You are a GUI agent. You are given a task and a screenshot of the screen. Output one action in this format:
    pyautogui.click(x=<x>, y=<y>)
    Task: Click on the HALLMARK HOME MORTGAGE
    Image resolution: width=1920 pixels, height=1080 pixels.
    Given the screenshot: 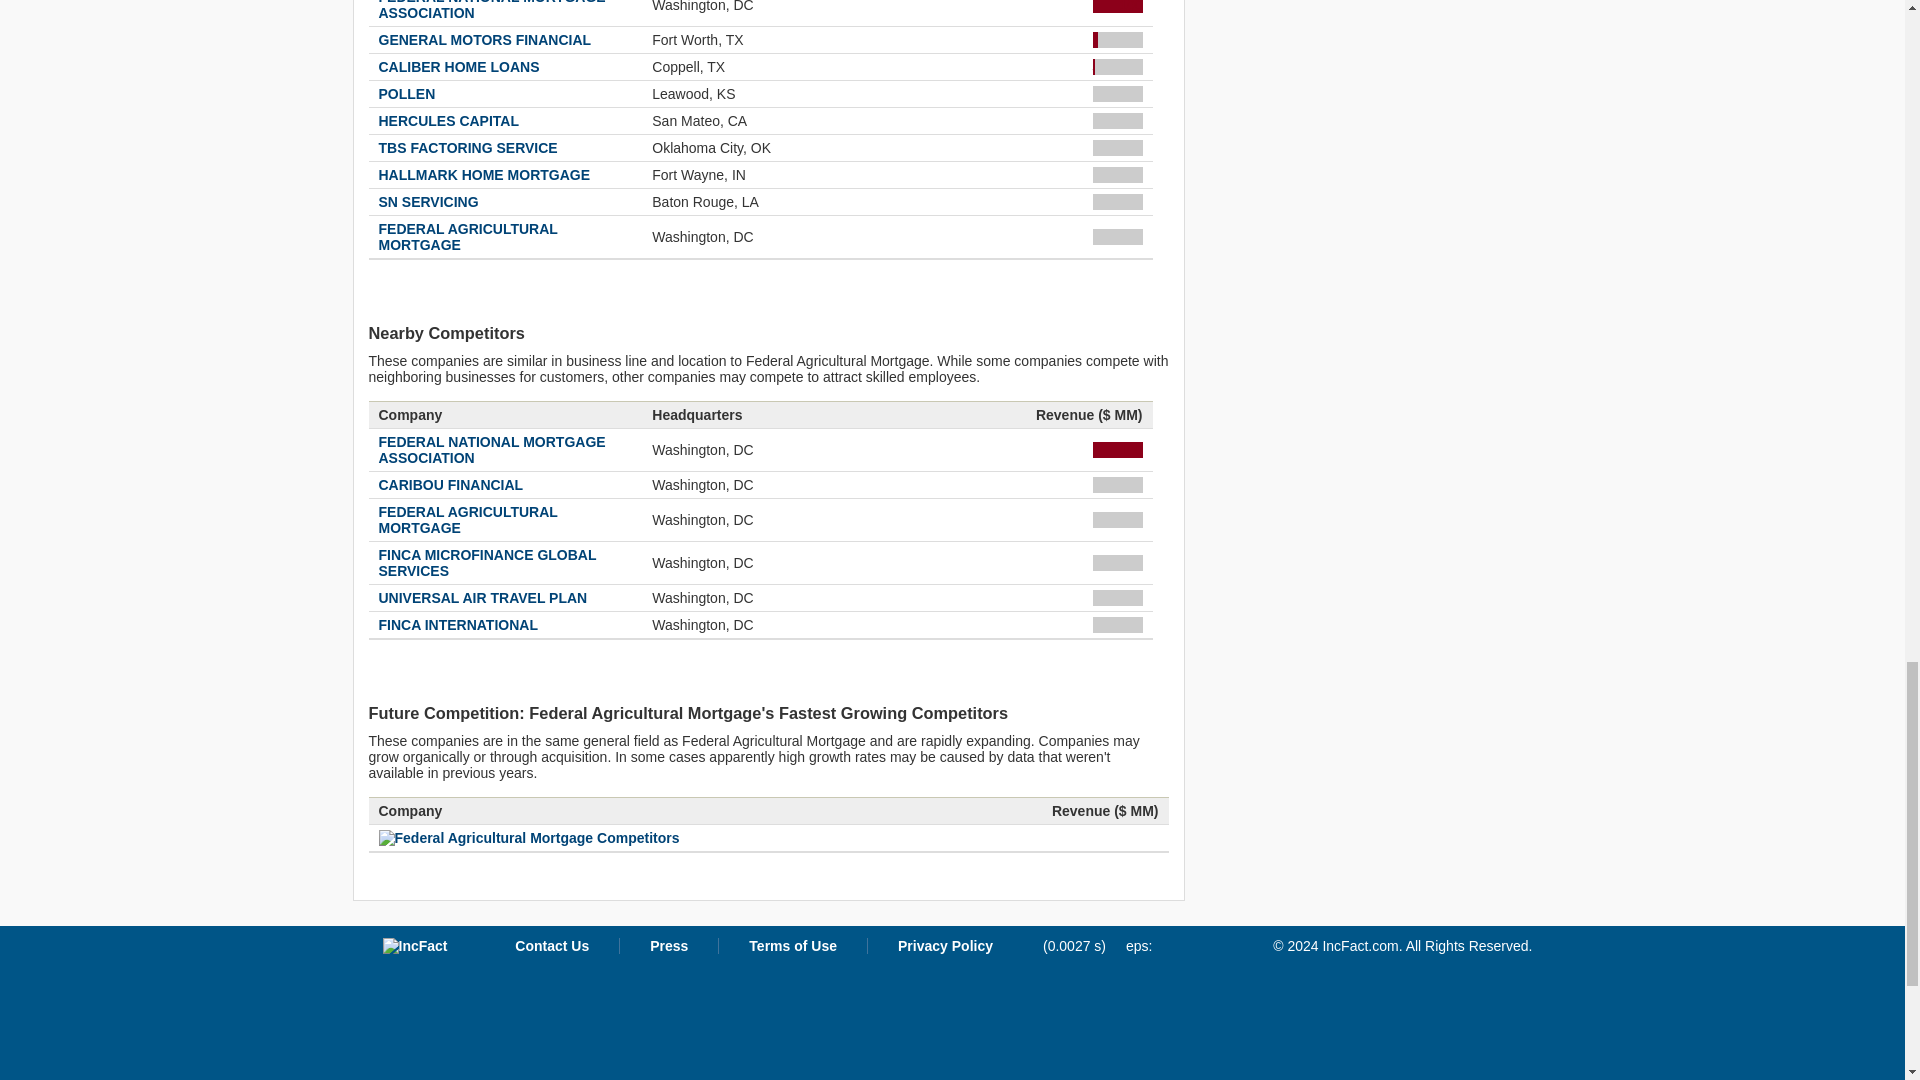 What is the action you would take?
    pyautogui.click(x=484, y=174)
    